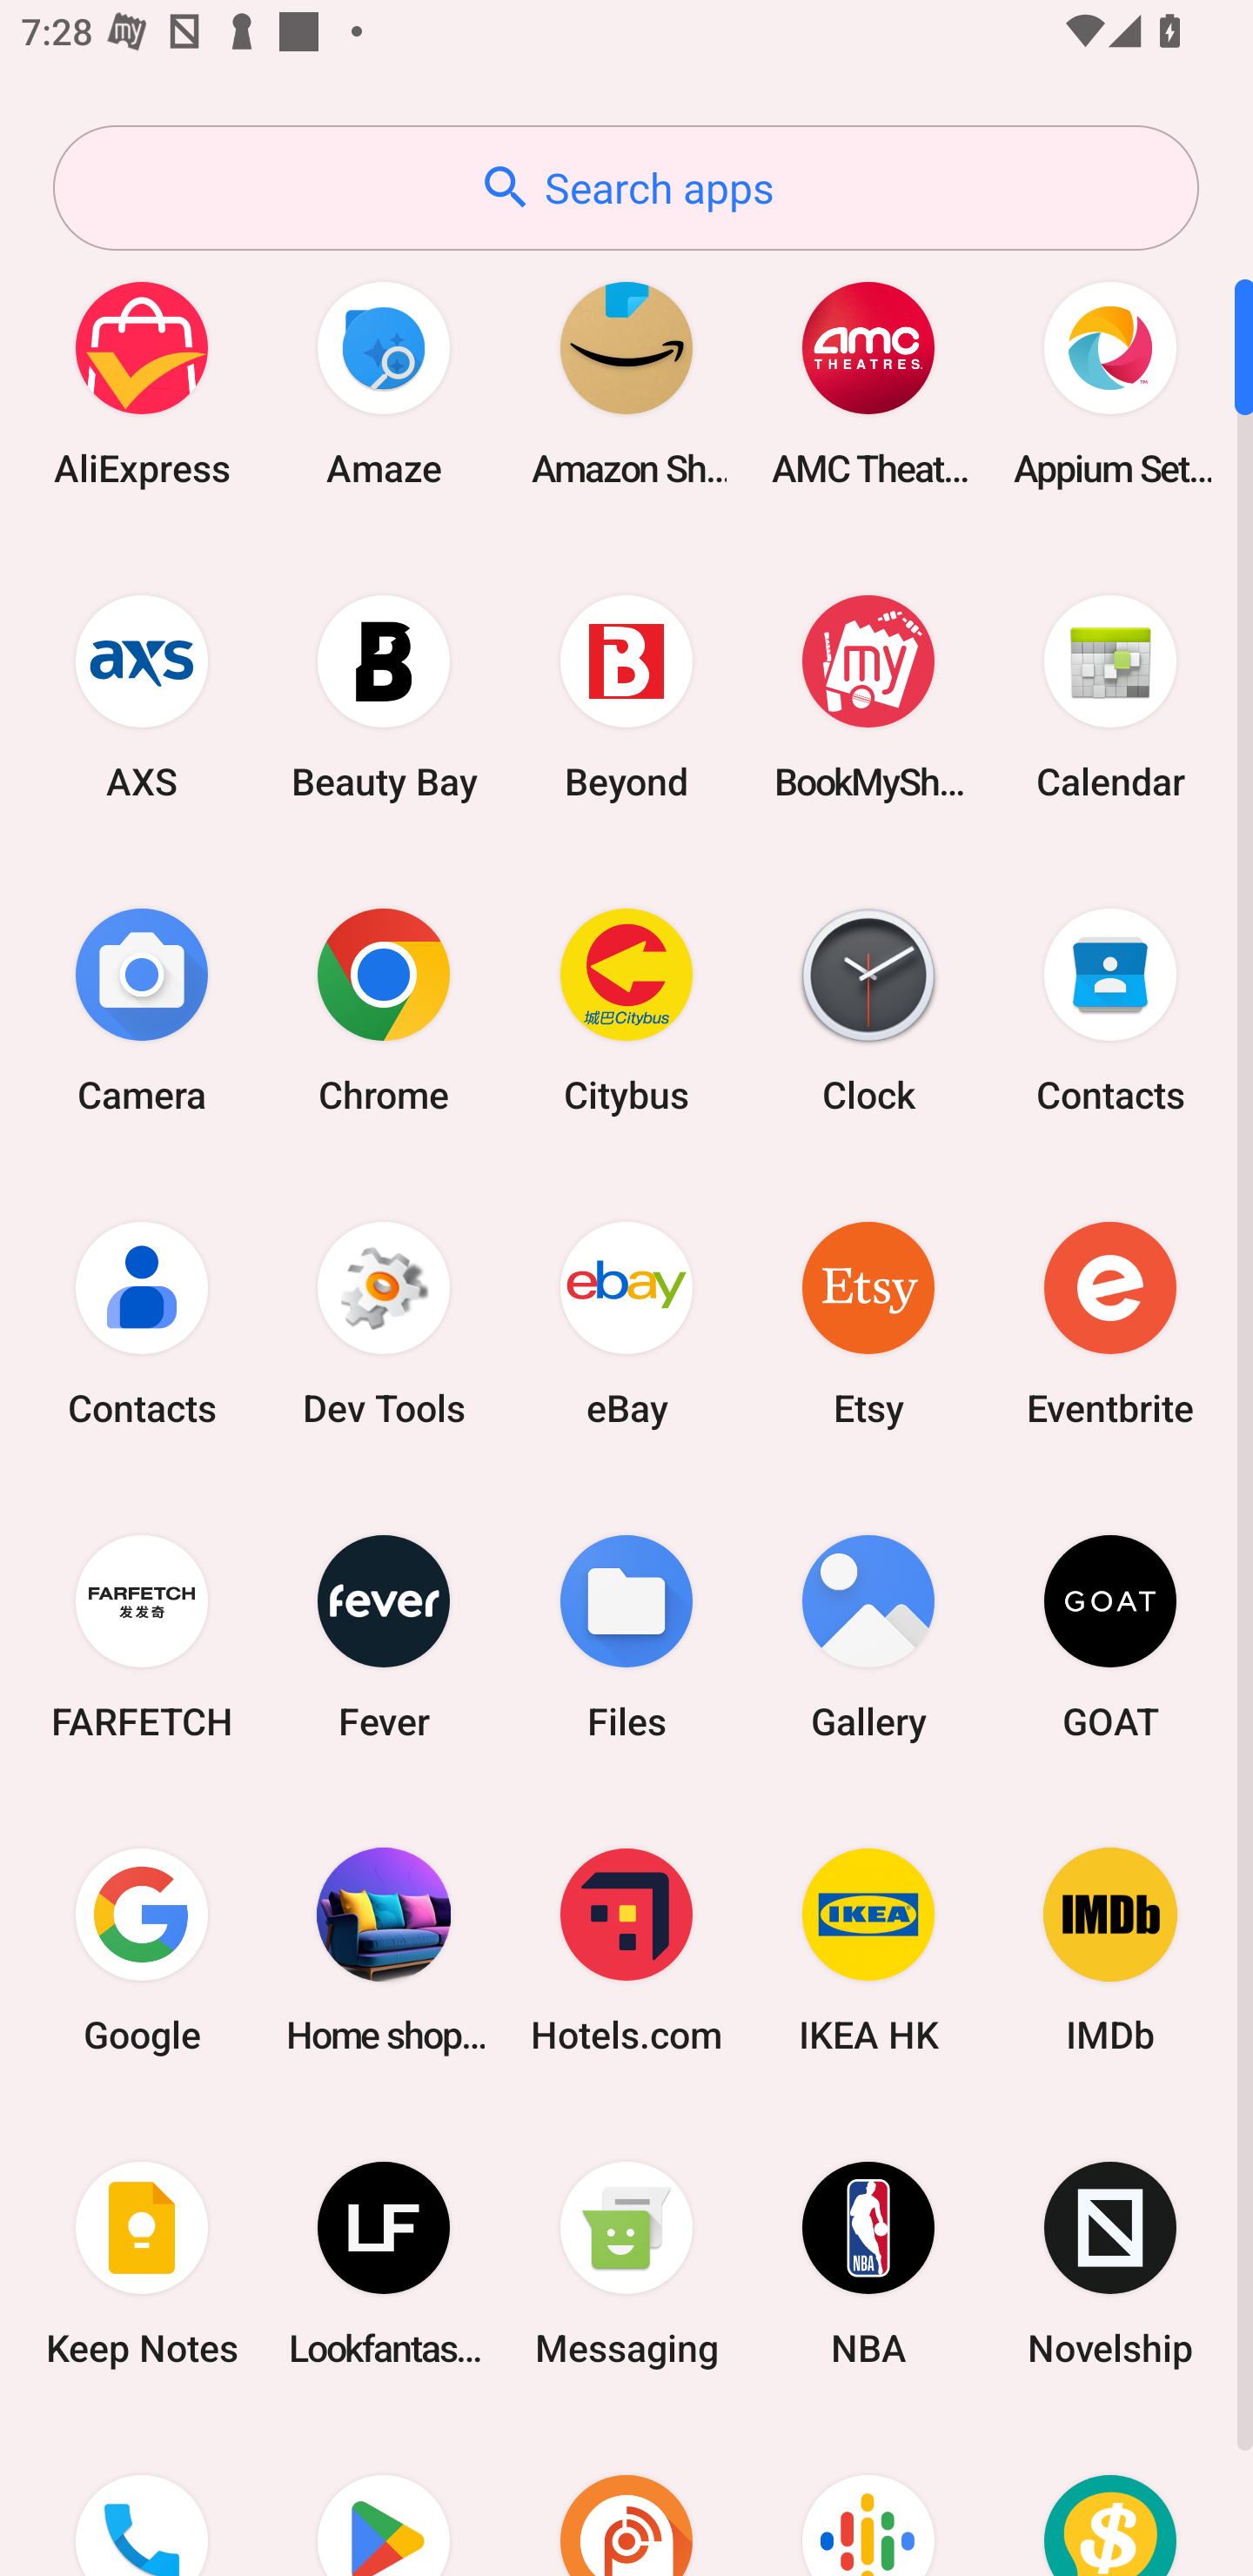 Image resolution: width=1253 pixels, height=2576 pixels. I want to click on GOAT, so click(1110, 1636).